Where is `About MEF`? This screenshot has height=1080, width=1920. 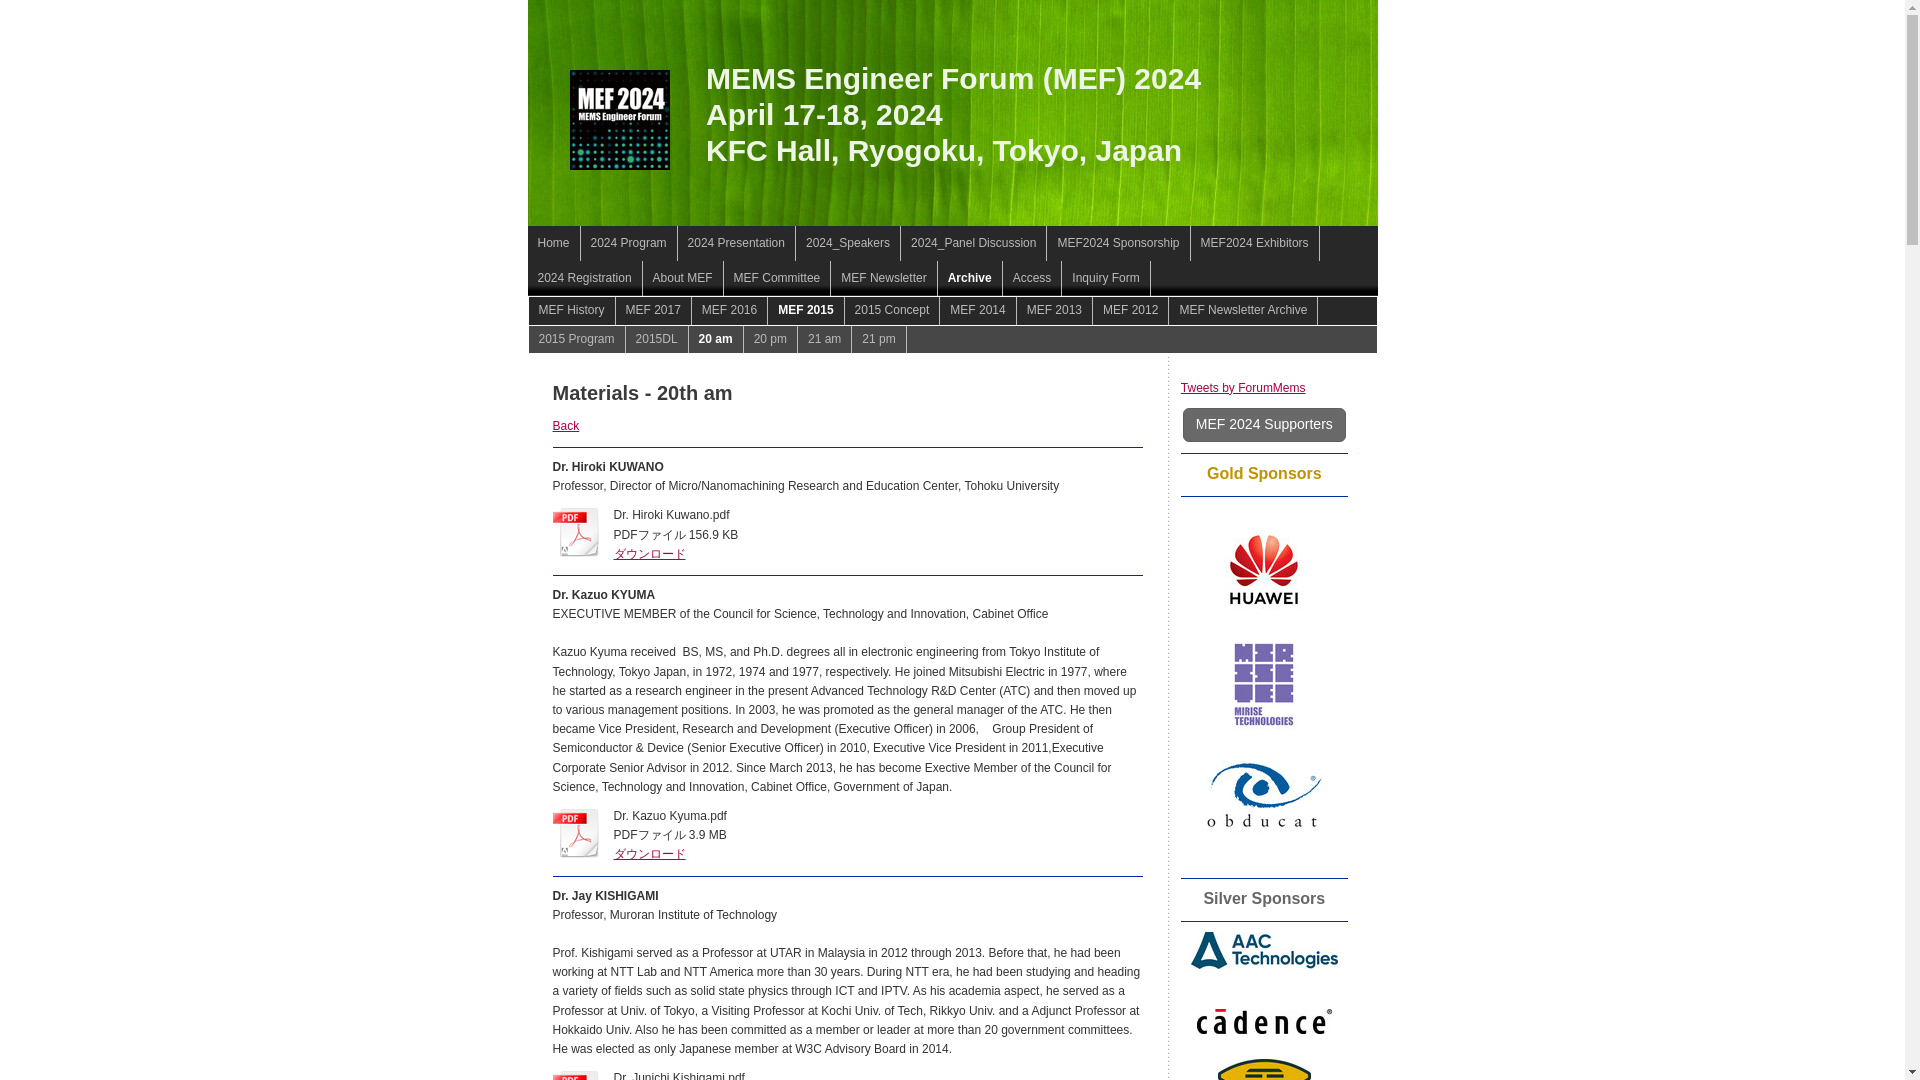 About MEF is located at coordinates (683, 278).